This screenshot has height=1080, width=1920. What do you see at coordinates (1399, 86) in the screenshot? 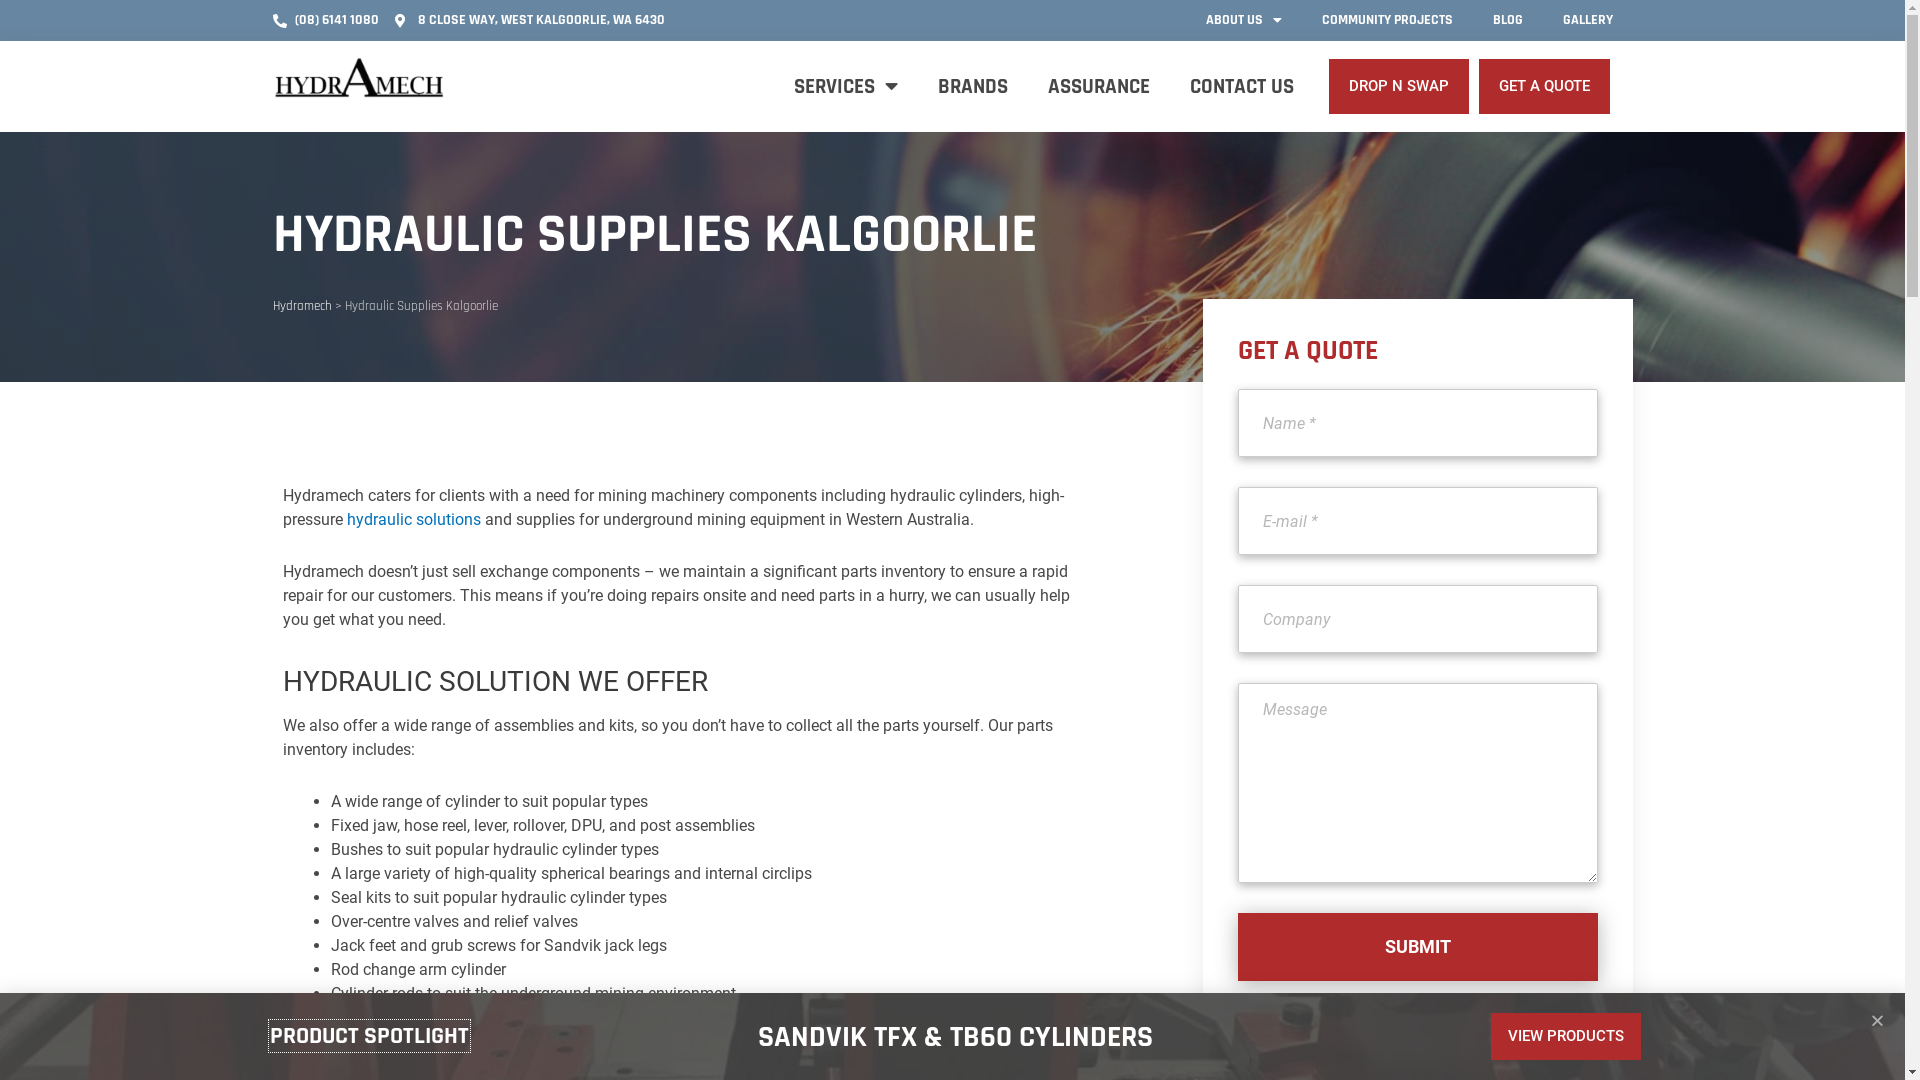
I see `DROP N SWAP` at bounding box center [1399, 86].